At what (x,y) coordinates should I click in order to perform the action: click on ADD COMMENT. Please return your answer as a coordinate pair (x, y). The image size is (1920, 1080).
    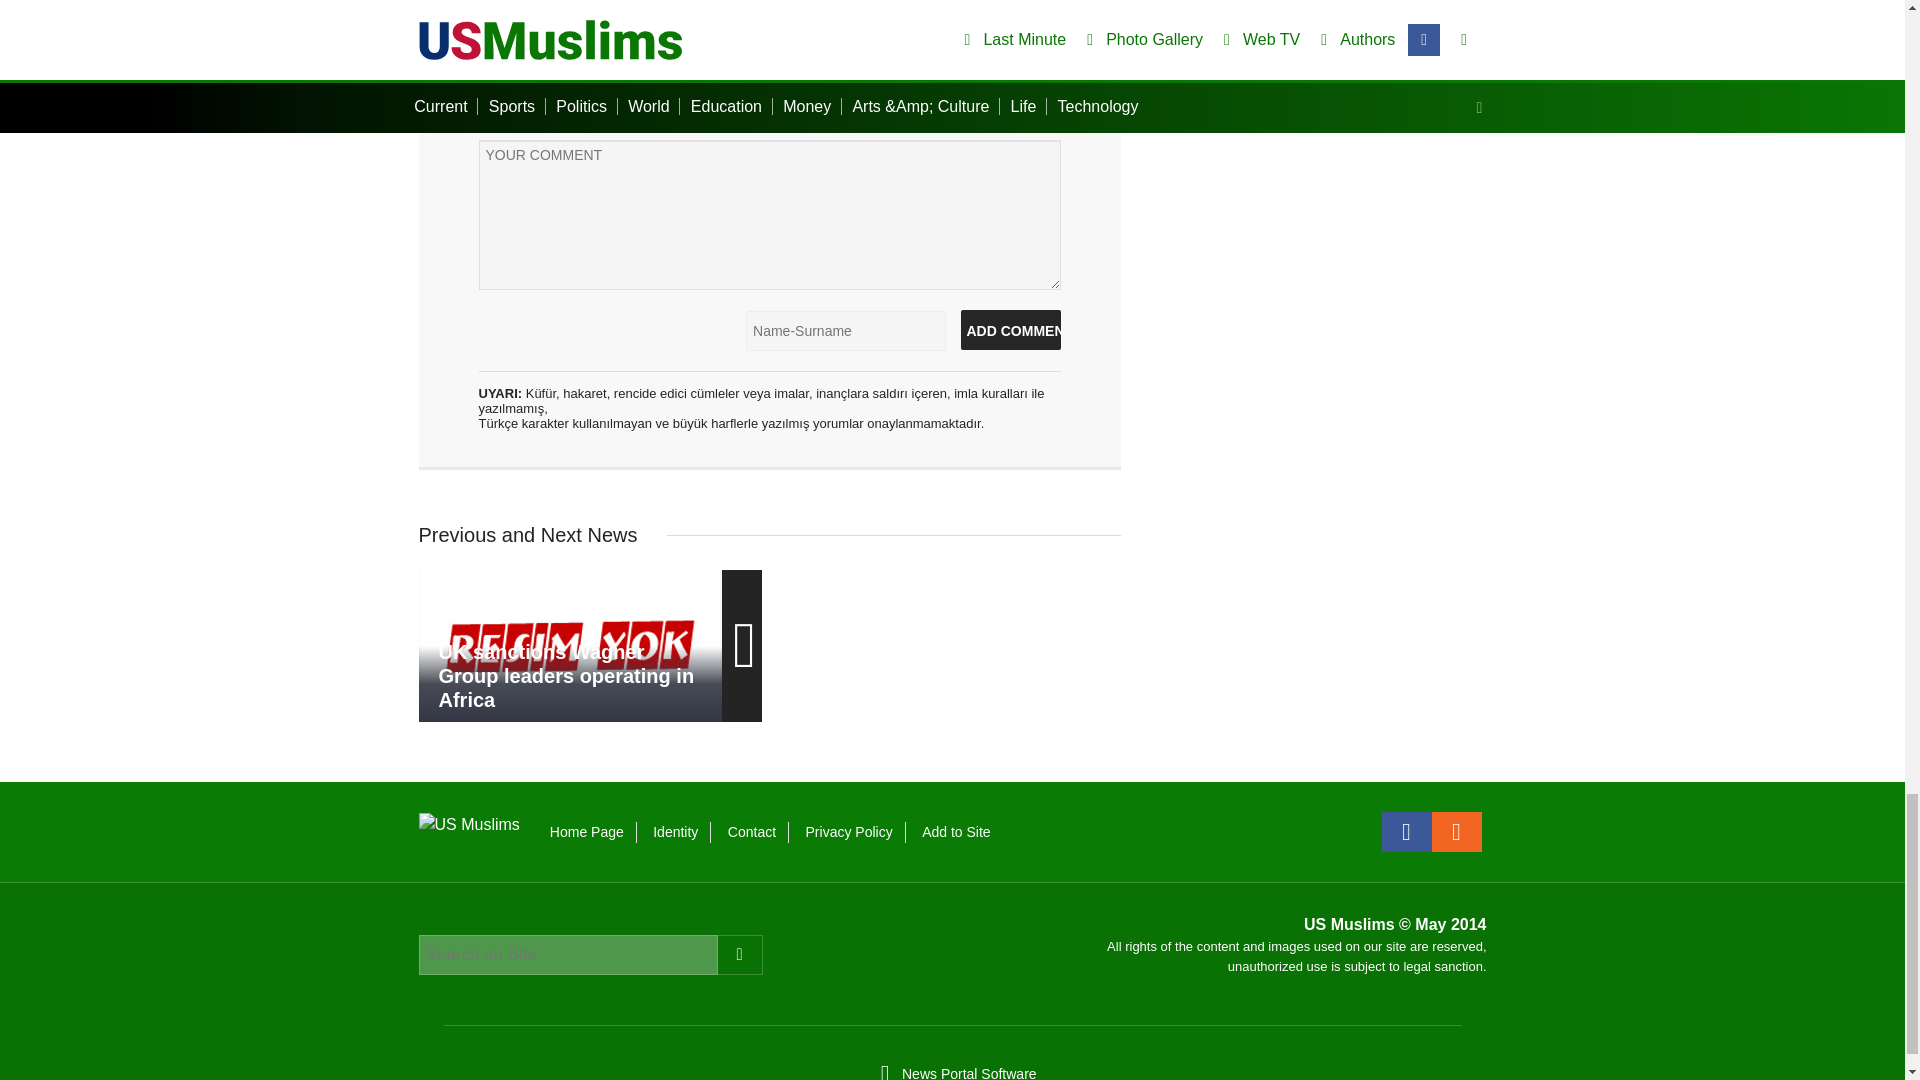
    Looking at the image, I should click on (1010, 329).